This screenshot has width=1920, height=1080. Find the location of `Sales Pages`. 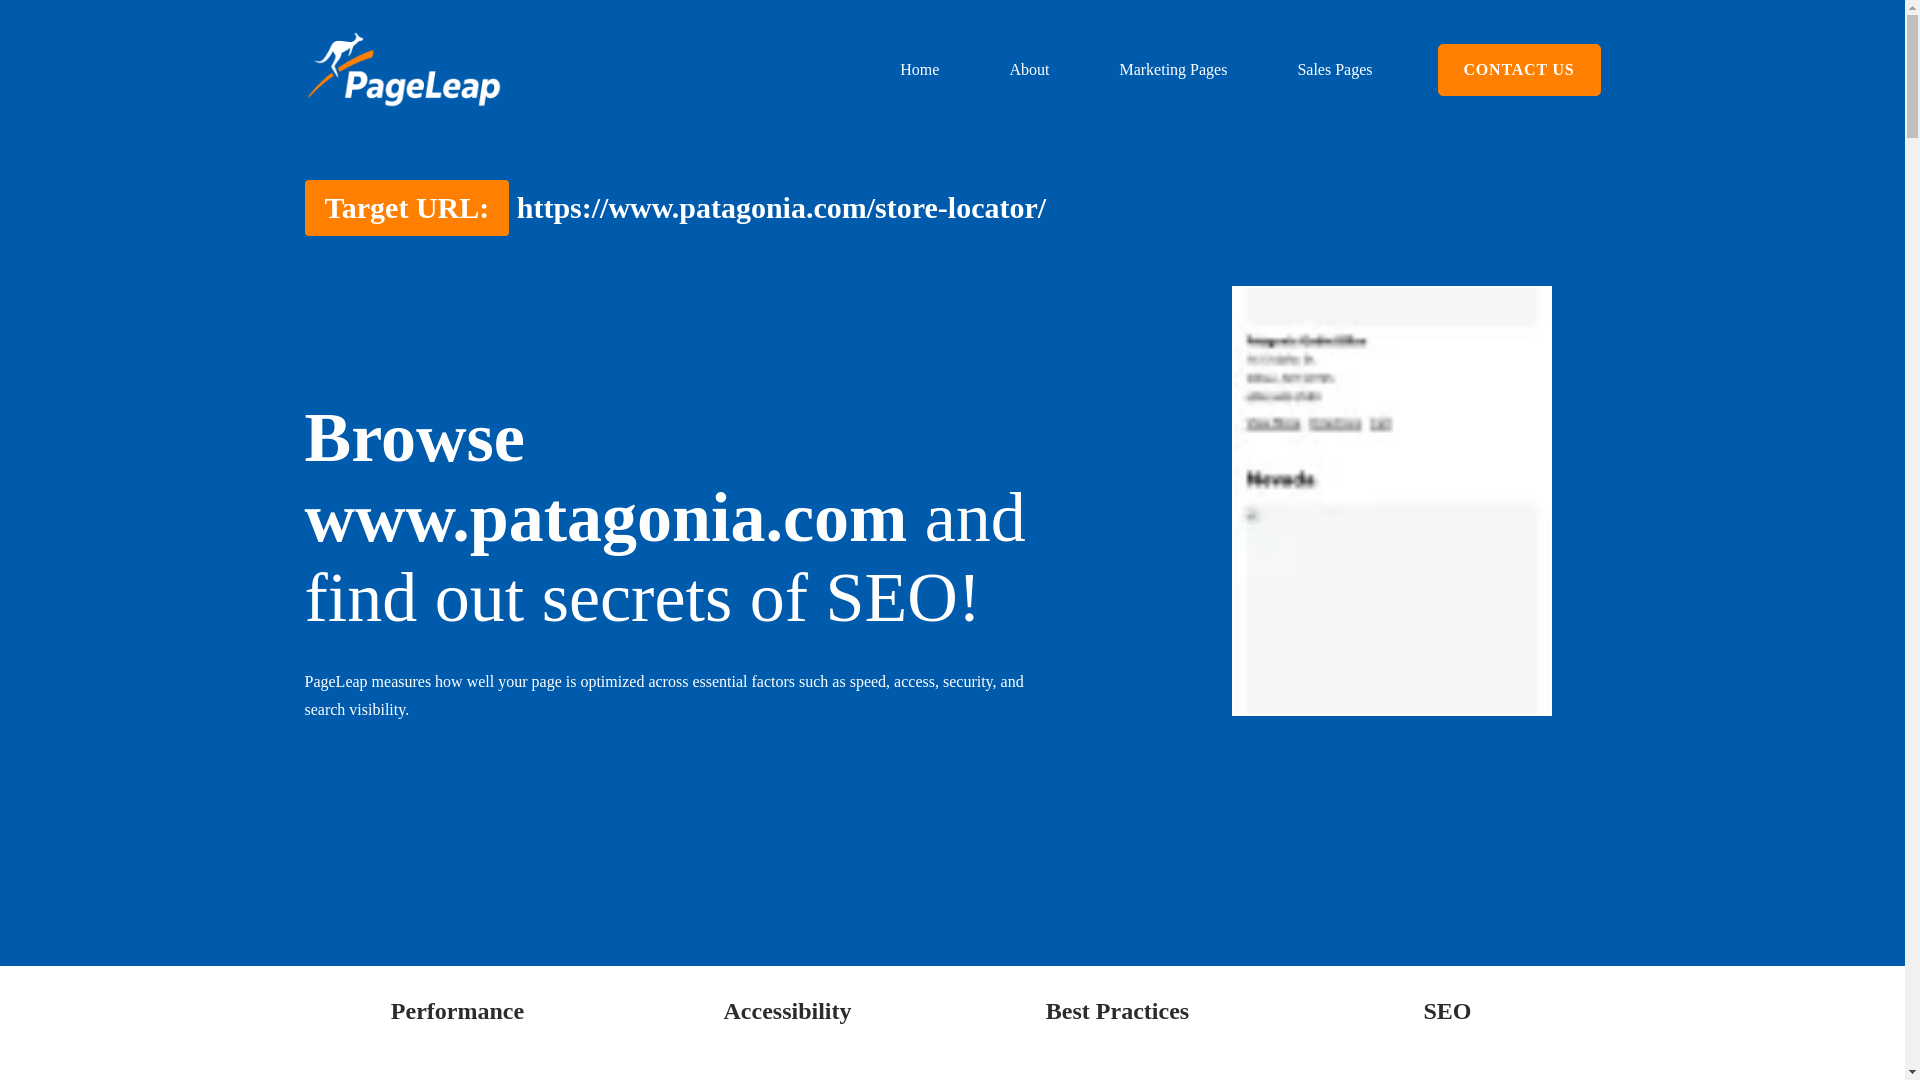

Sales Pages is located at coordinates (1334, 70).